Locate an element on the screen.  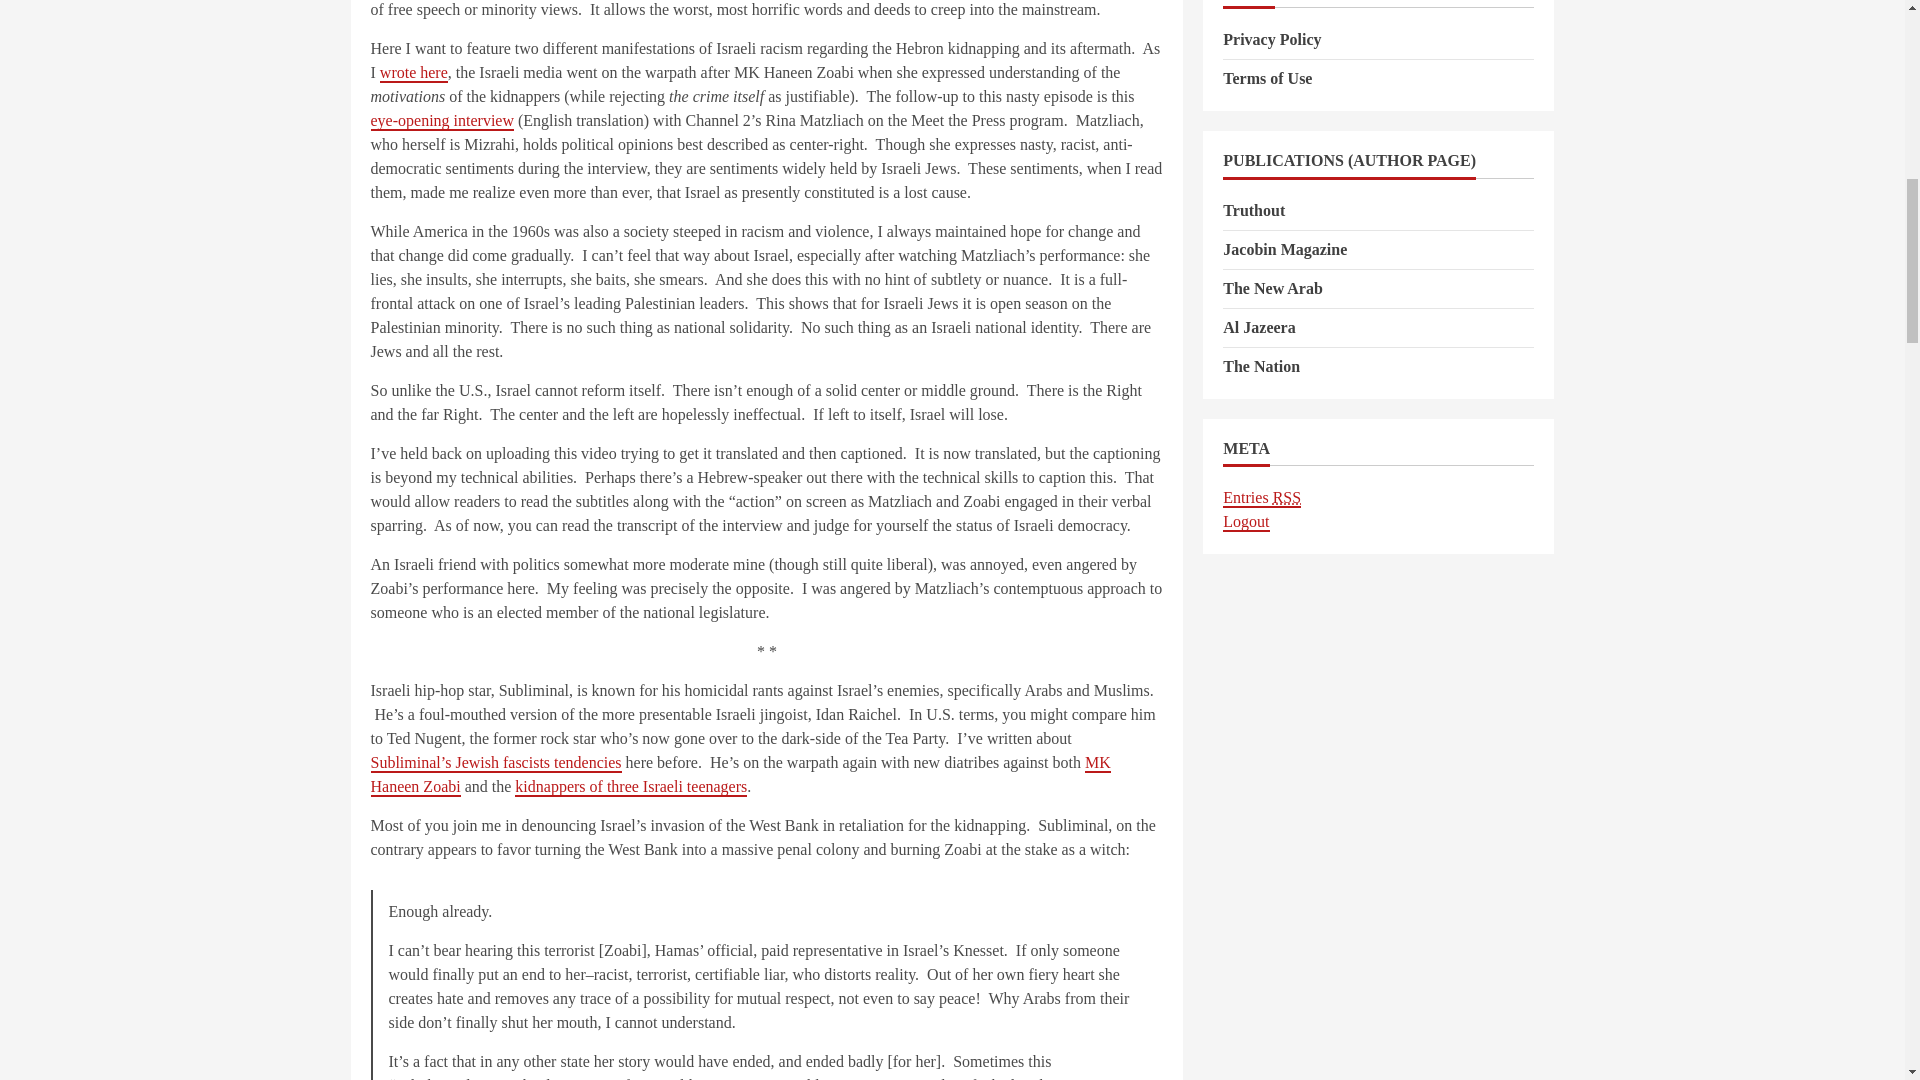
wrote here is located at coordinates (414, 73).